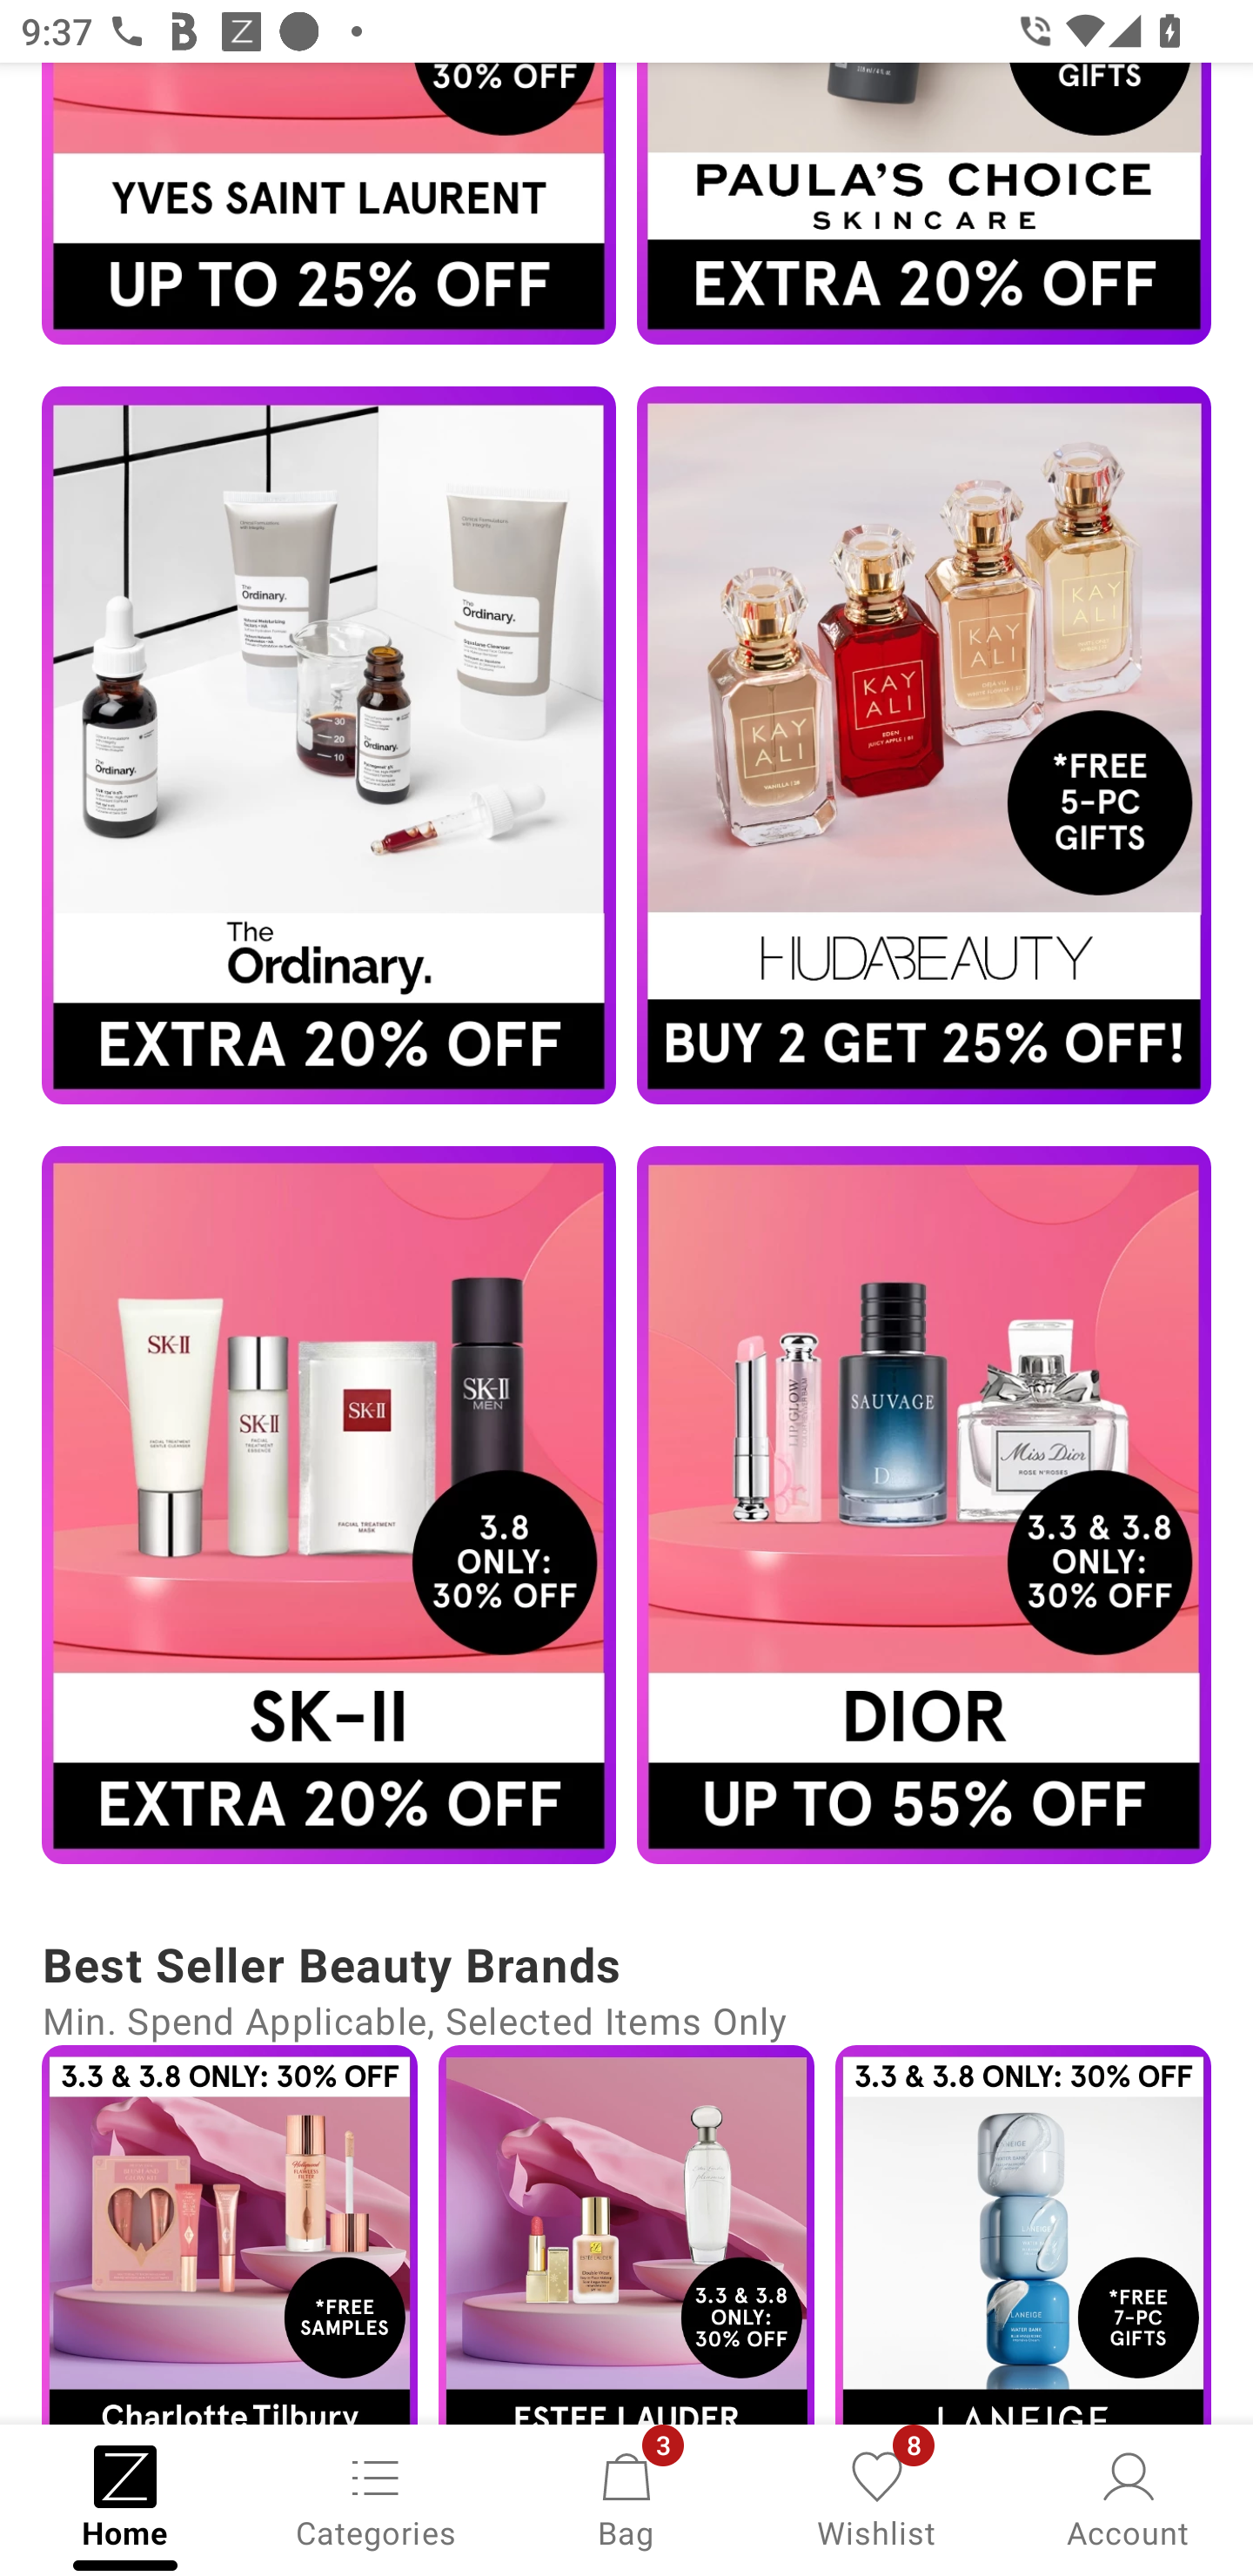 Image resolution: width=1253 pixels, height=2576 pixels. I want to click on Campaign banner, so click(924, 204).